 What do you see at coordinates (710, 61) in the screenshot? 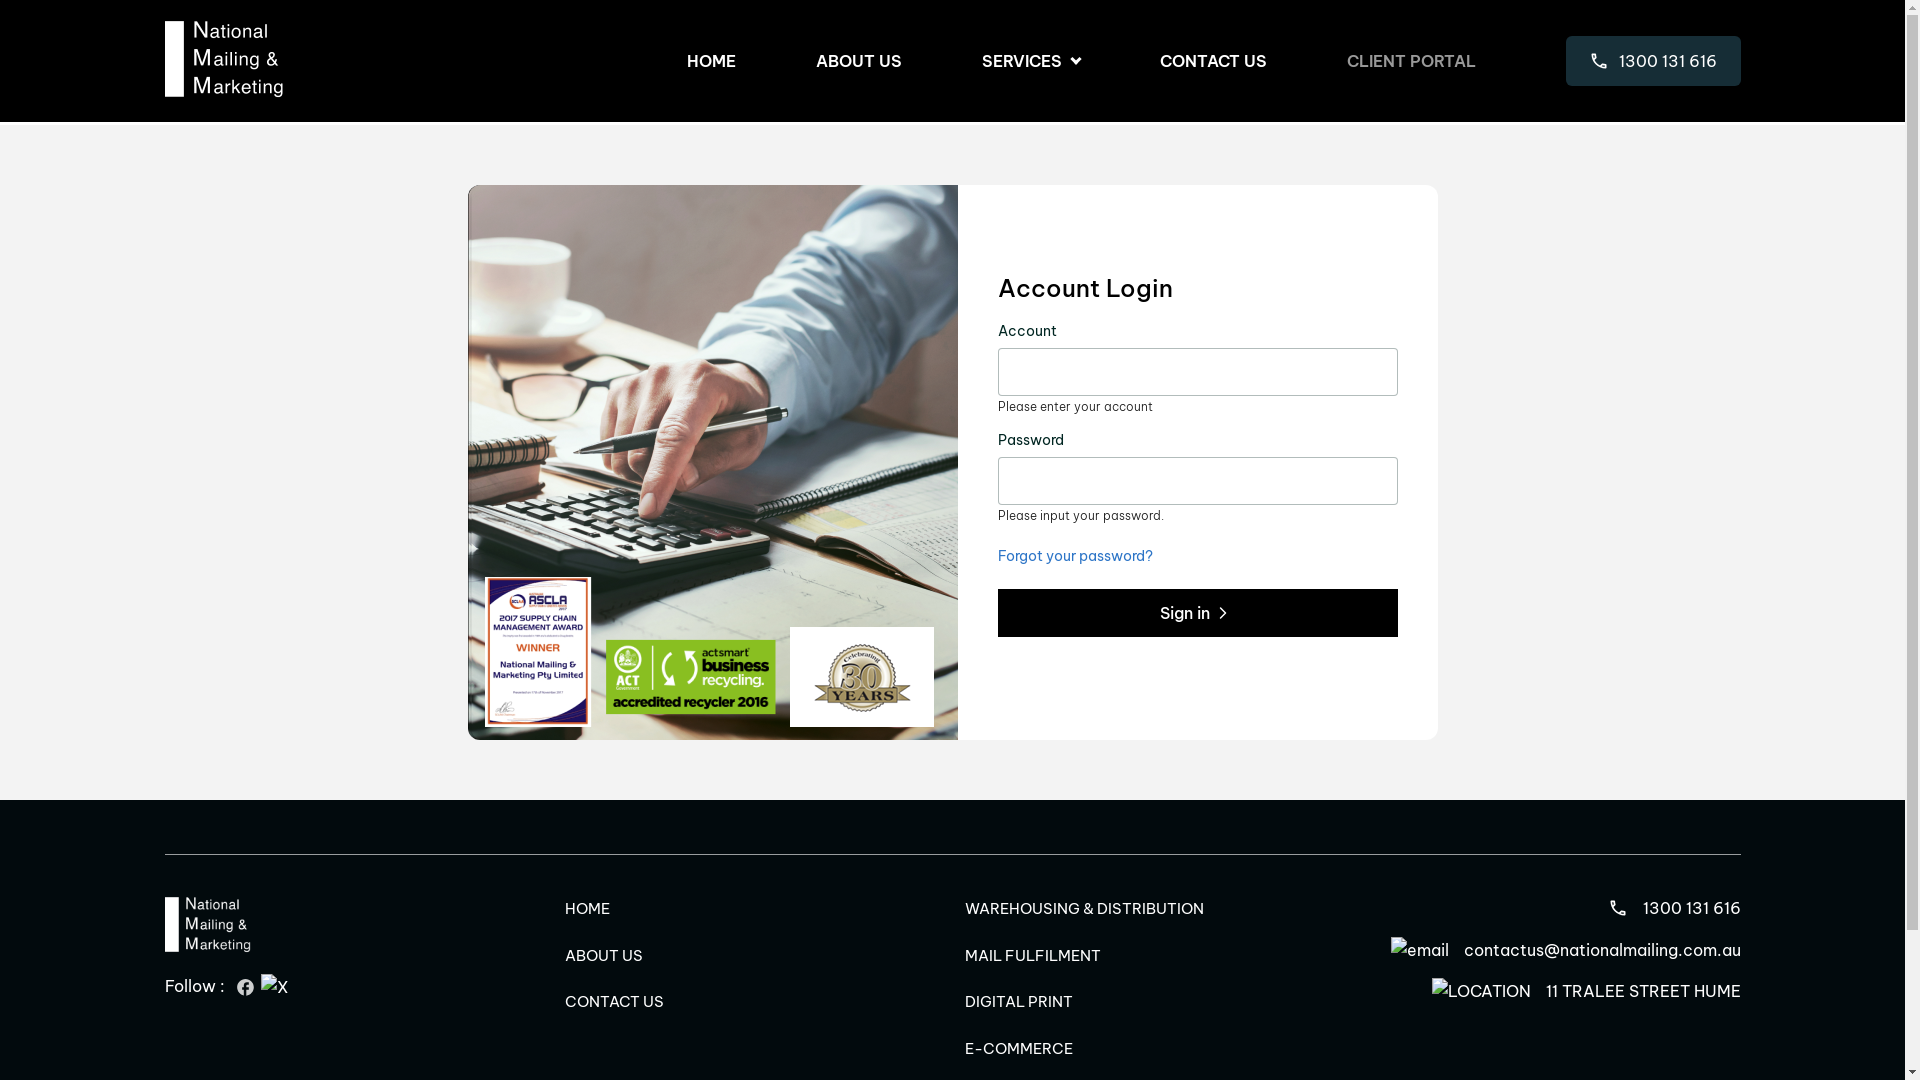
I see `HOME` at bounding box center [710, 61].